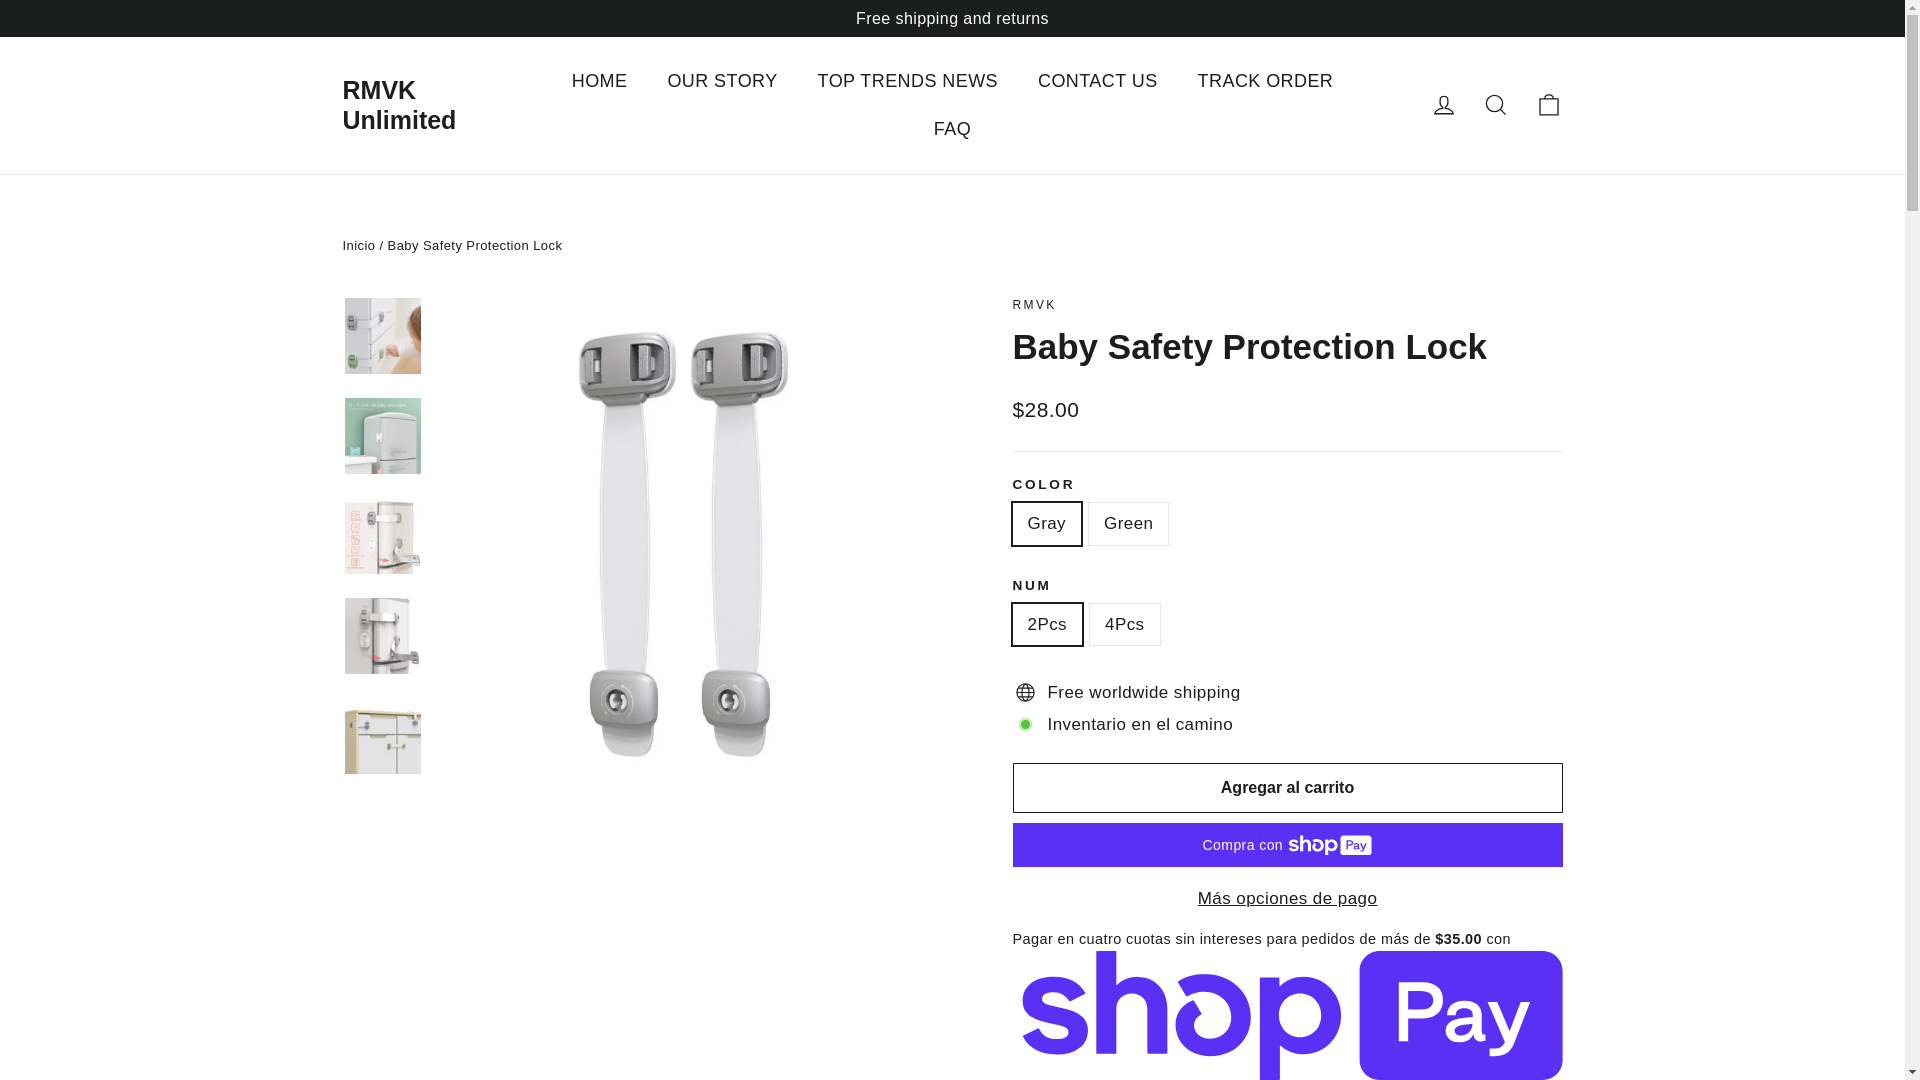 This screenshot has width=1920, height=1080. Describe the element at coordinates (1034, 305) in the screenshot. I see `Gray` at that location.